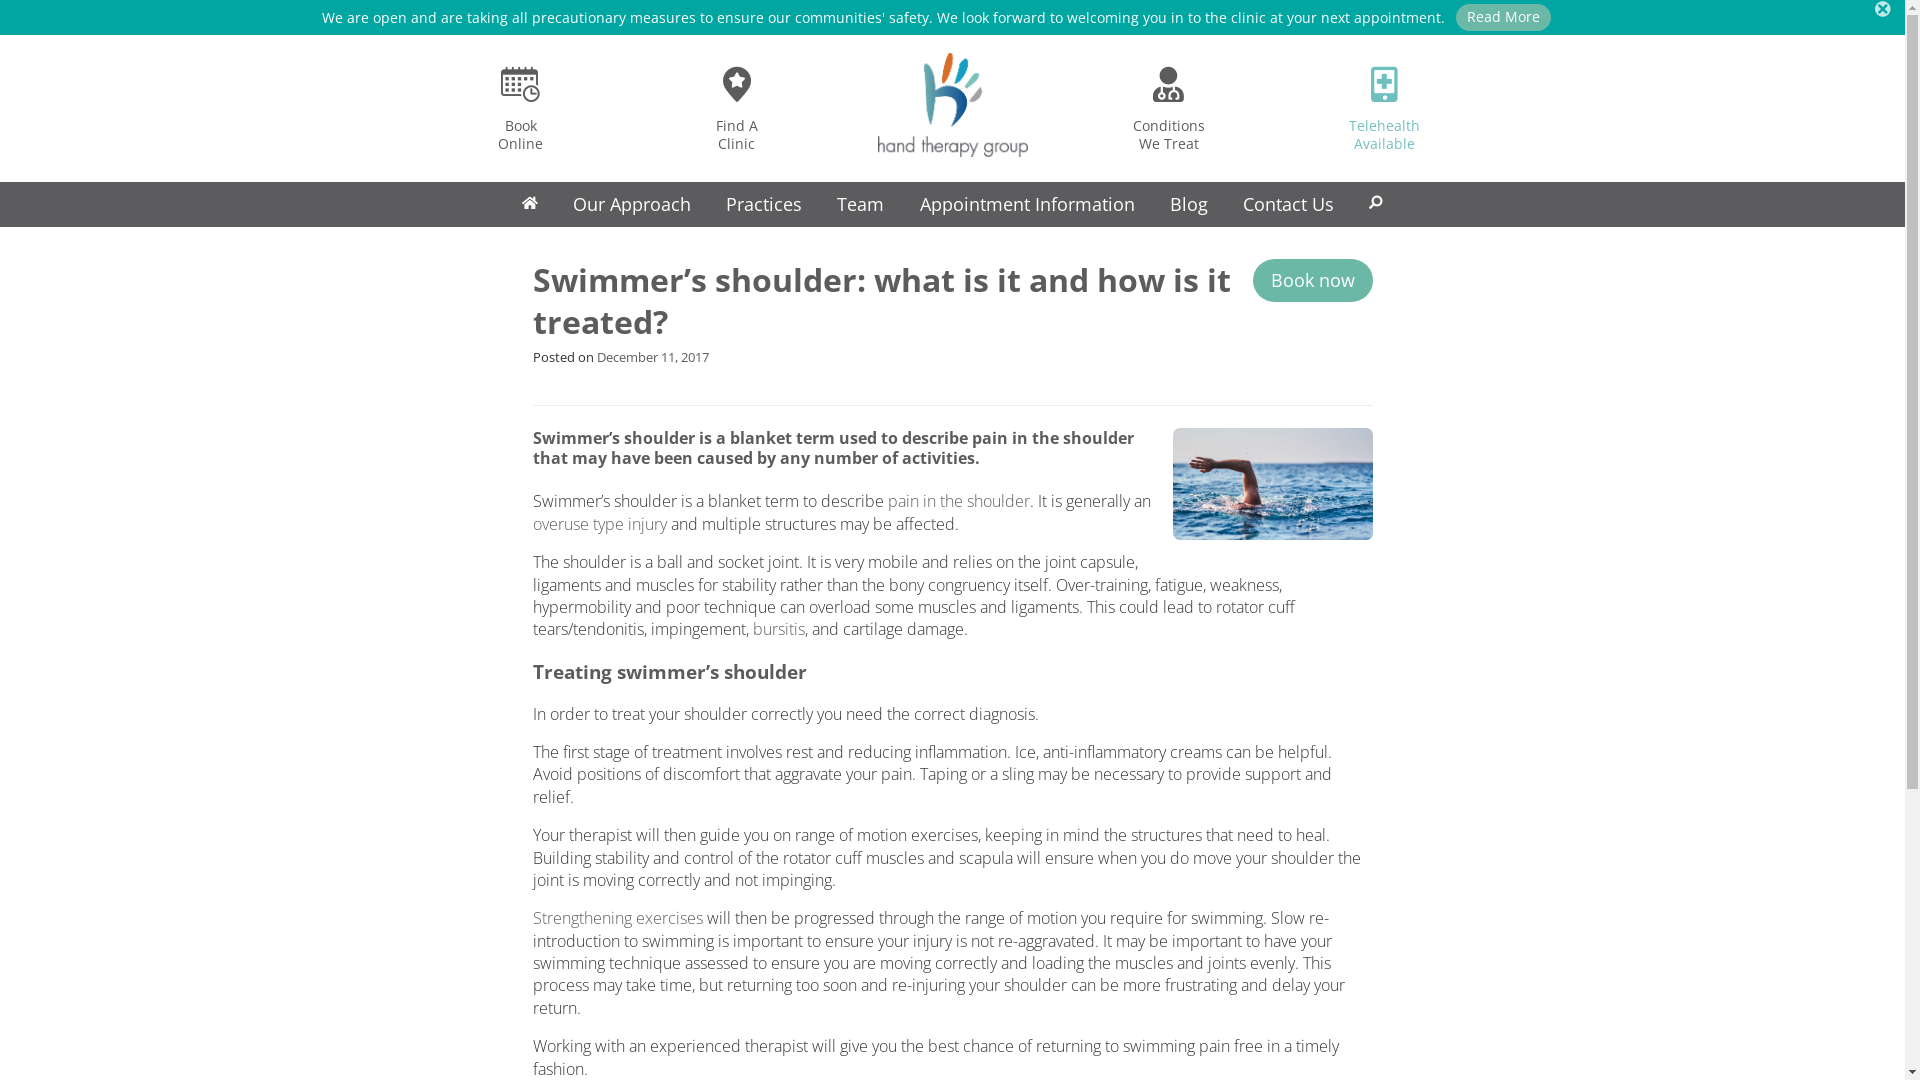 The height and width of the screenshot is (1080, 1920). Describe the element at coordinates (520, 108) in the screenshot. I see `R
Book
Online` at that location.